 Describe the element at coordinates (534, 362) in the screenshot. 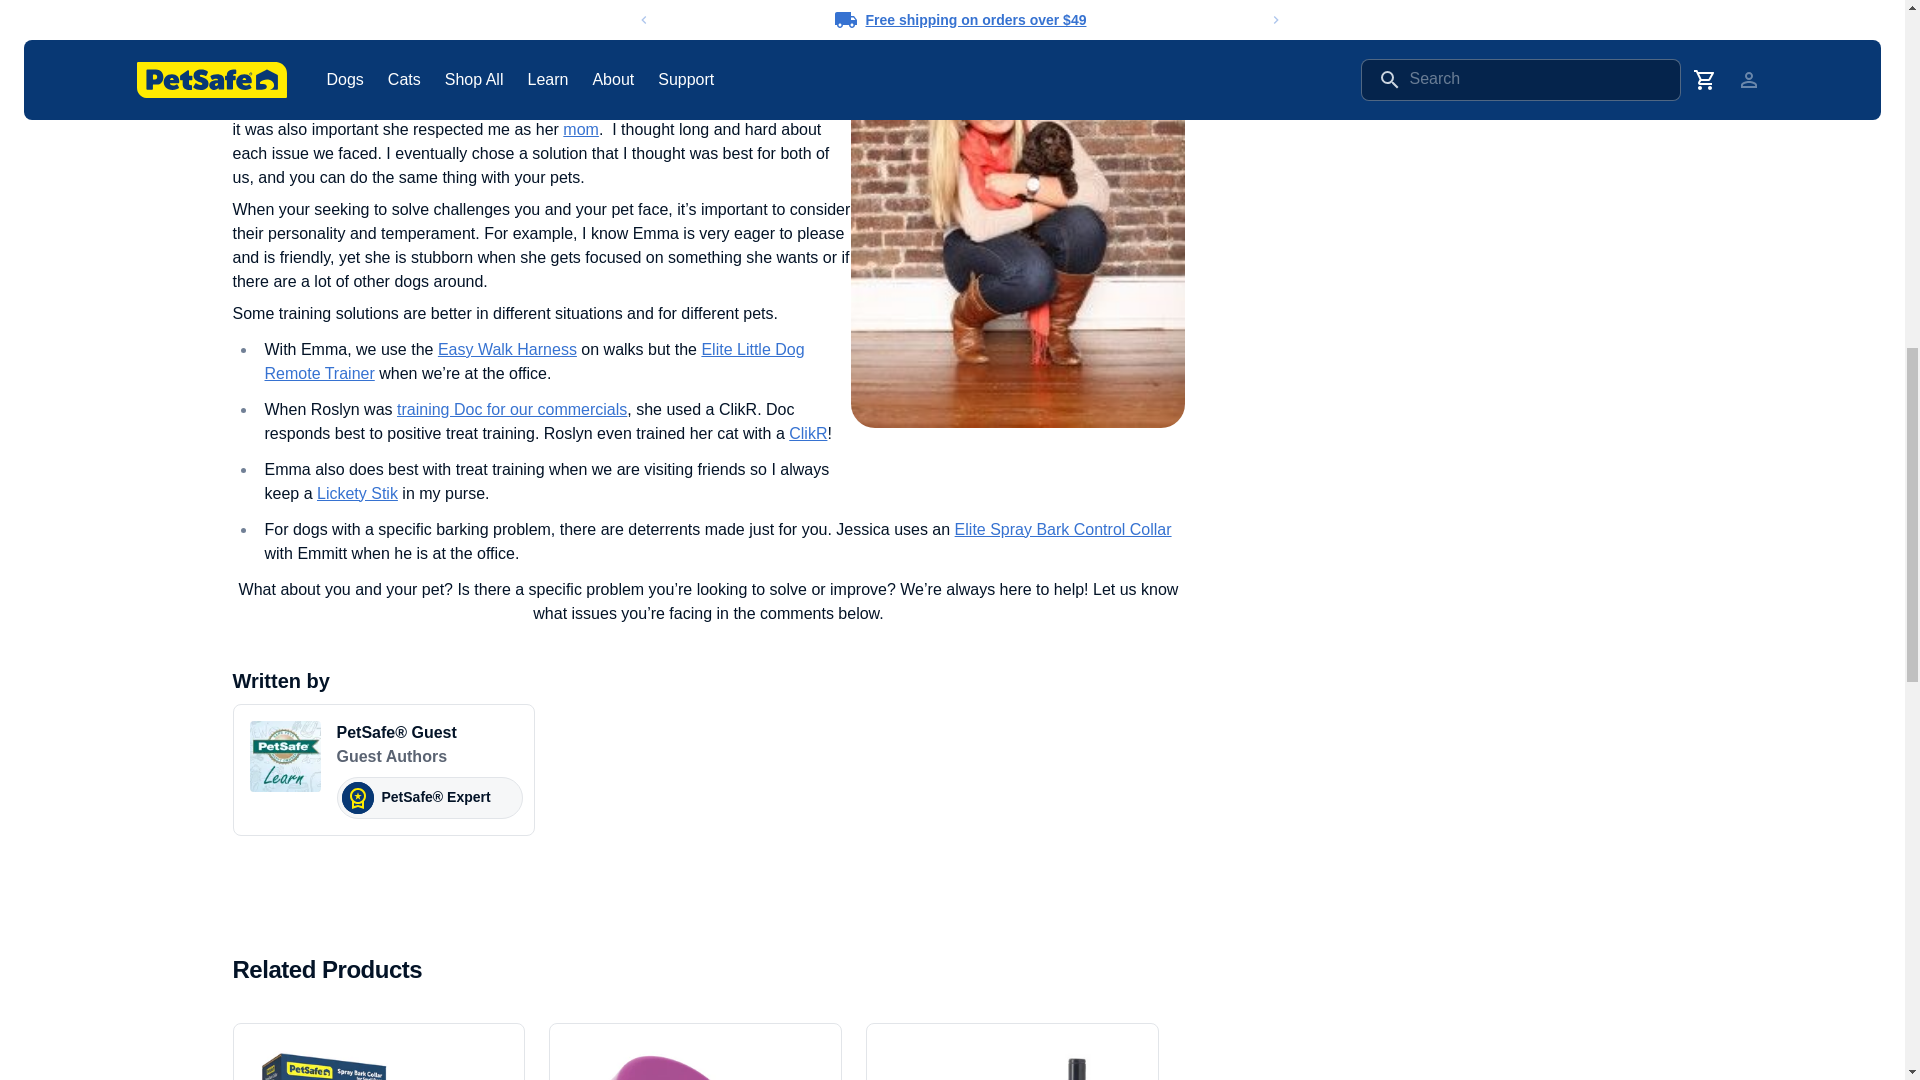

I see `PetSafe Elite Little Dog Remote Trainer` at that location.